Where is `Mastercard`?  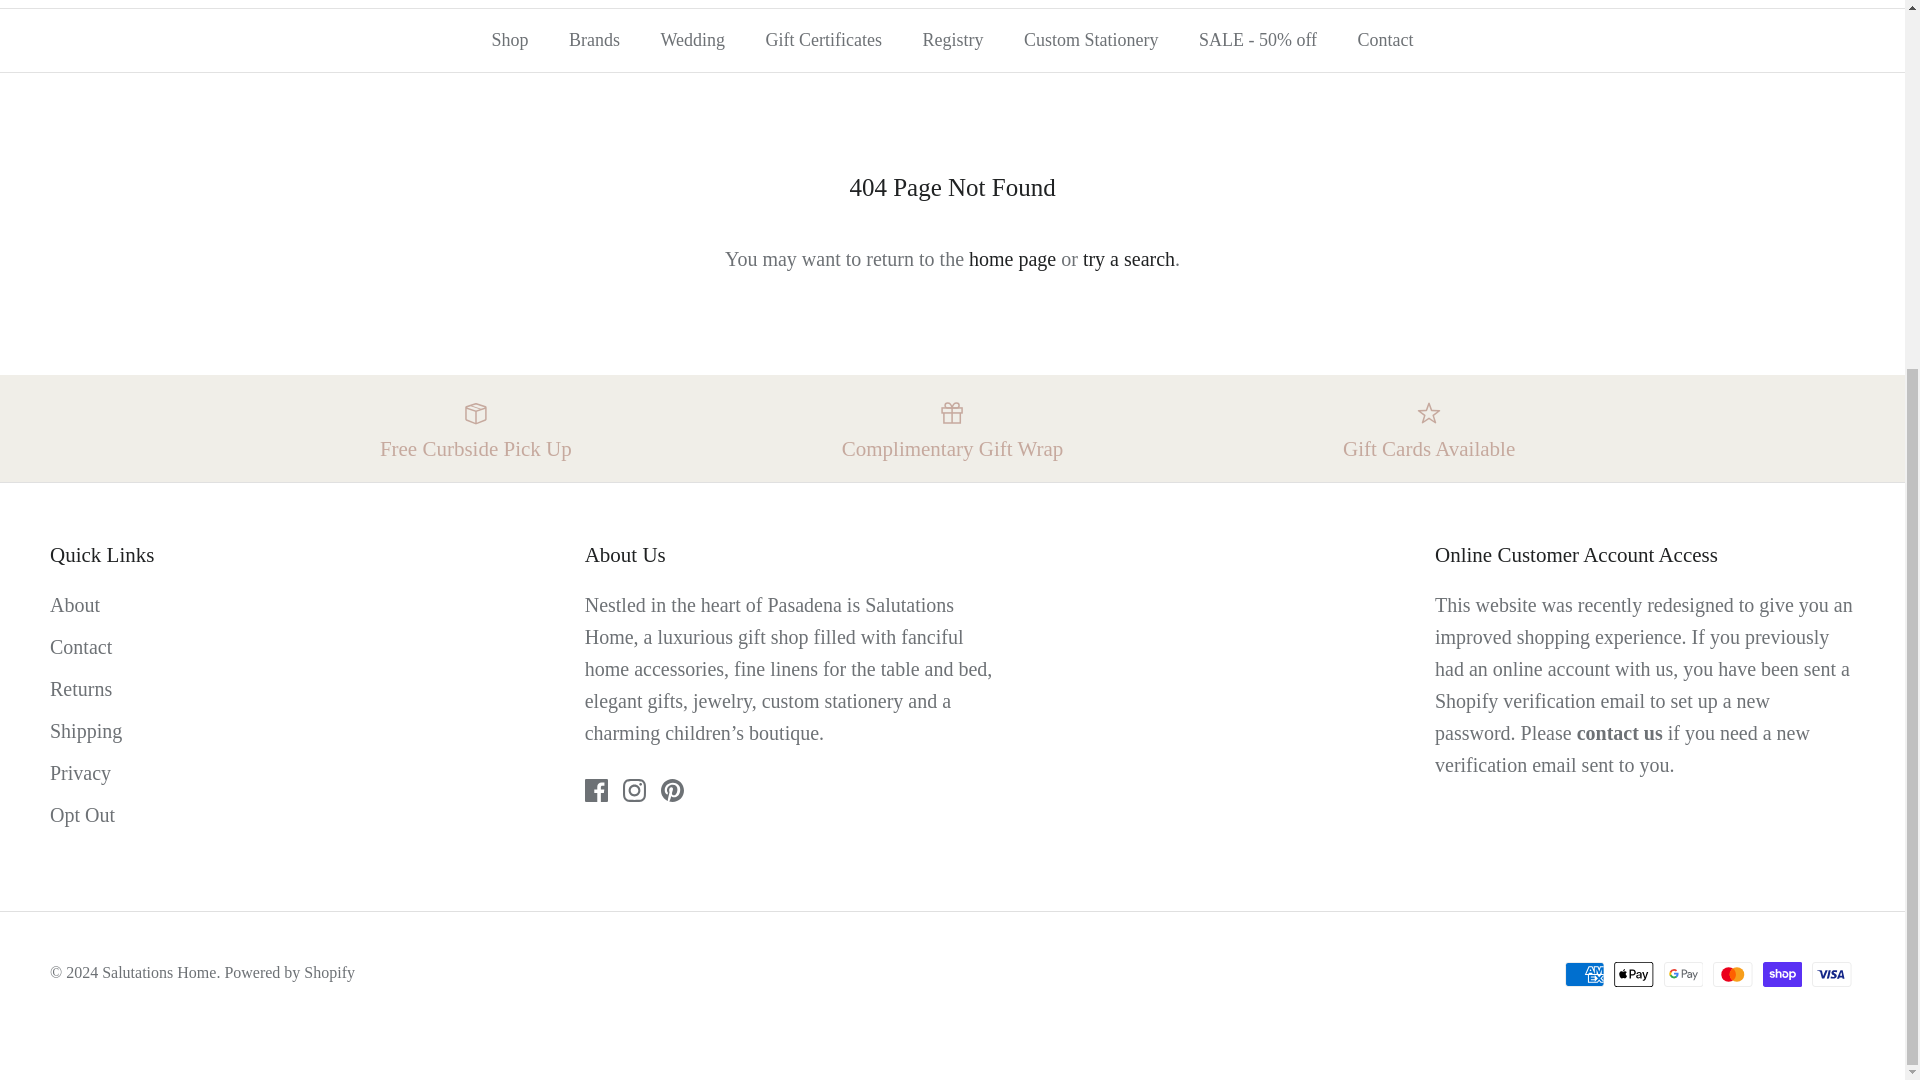
Mastercard is located at coordinates (1732, 974).